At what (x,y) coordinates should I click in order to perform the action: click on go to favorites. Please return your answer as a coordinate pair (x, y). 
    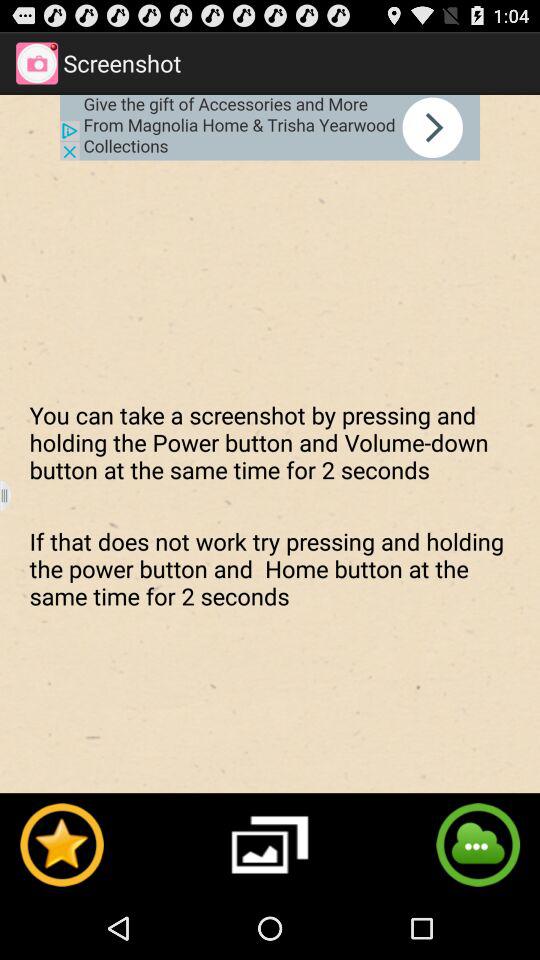
    Looking at the image, I should click on (61, 844).